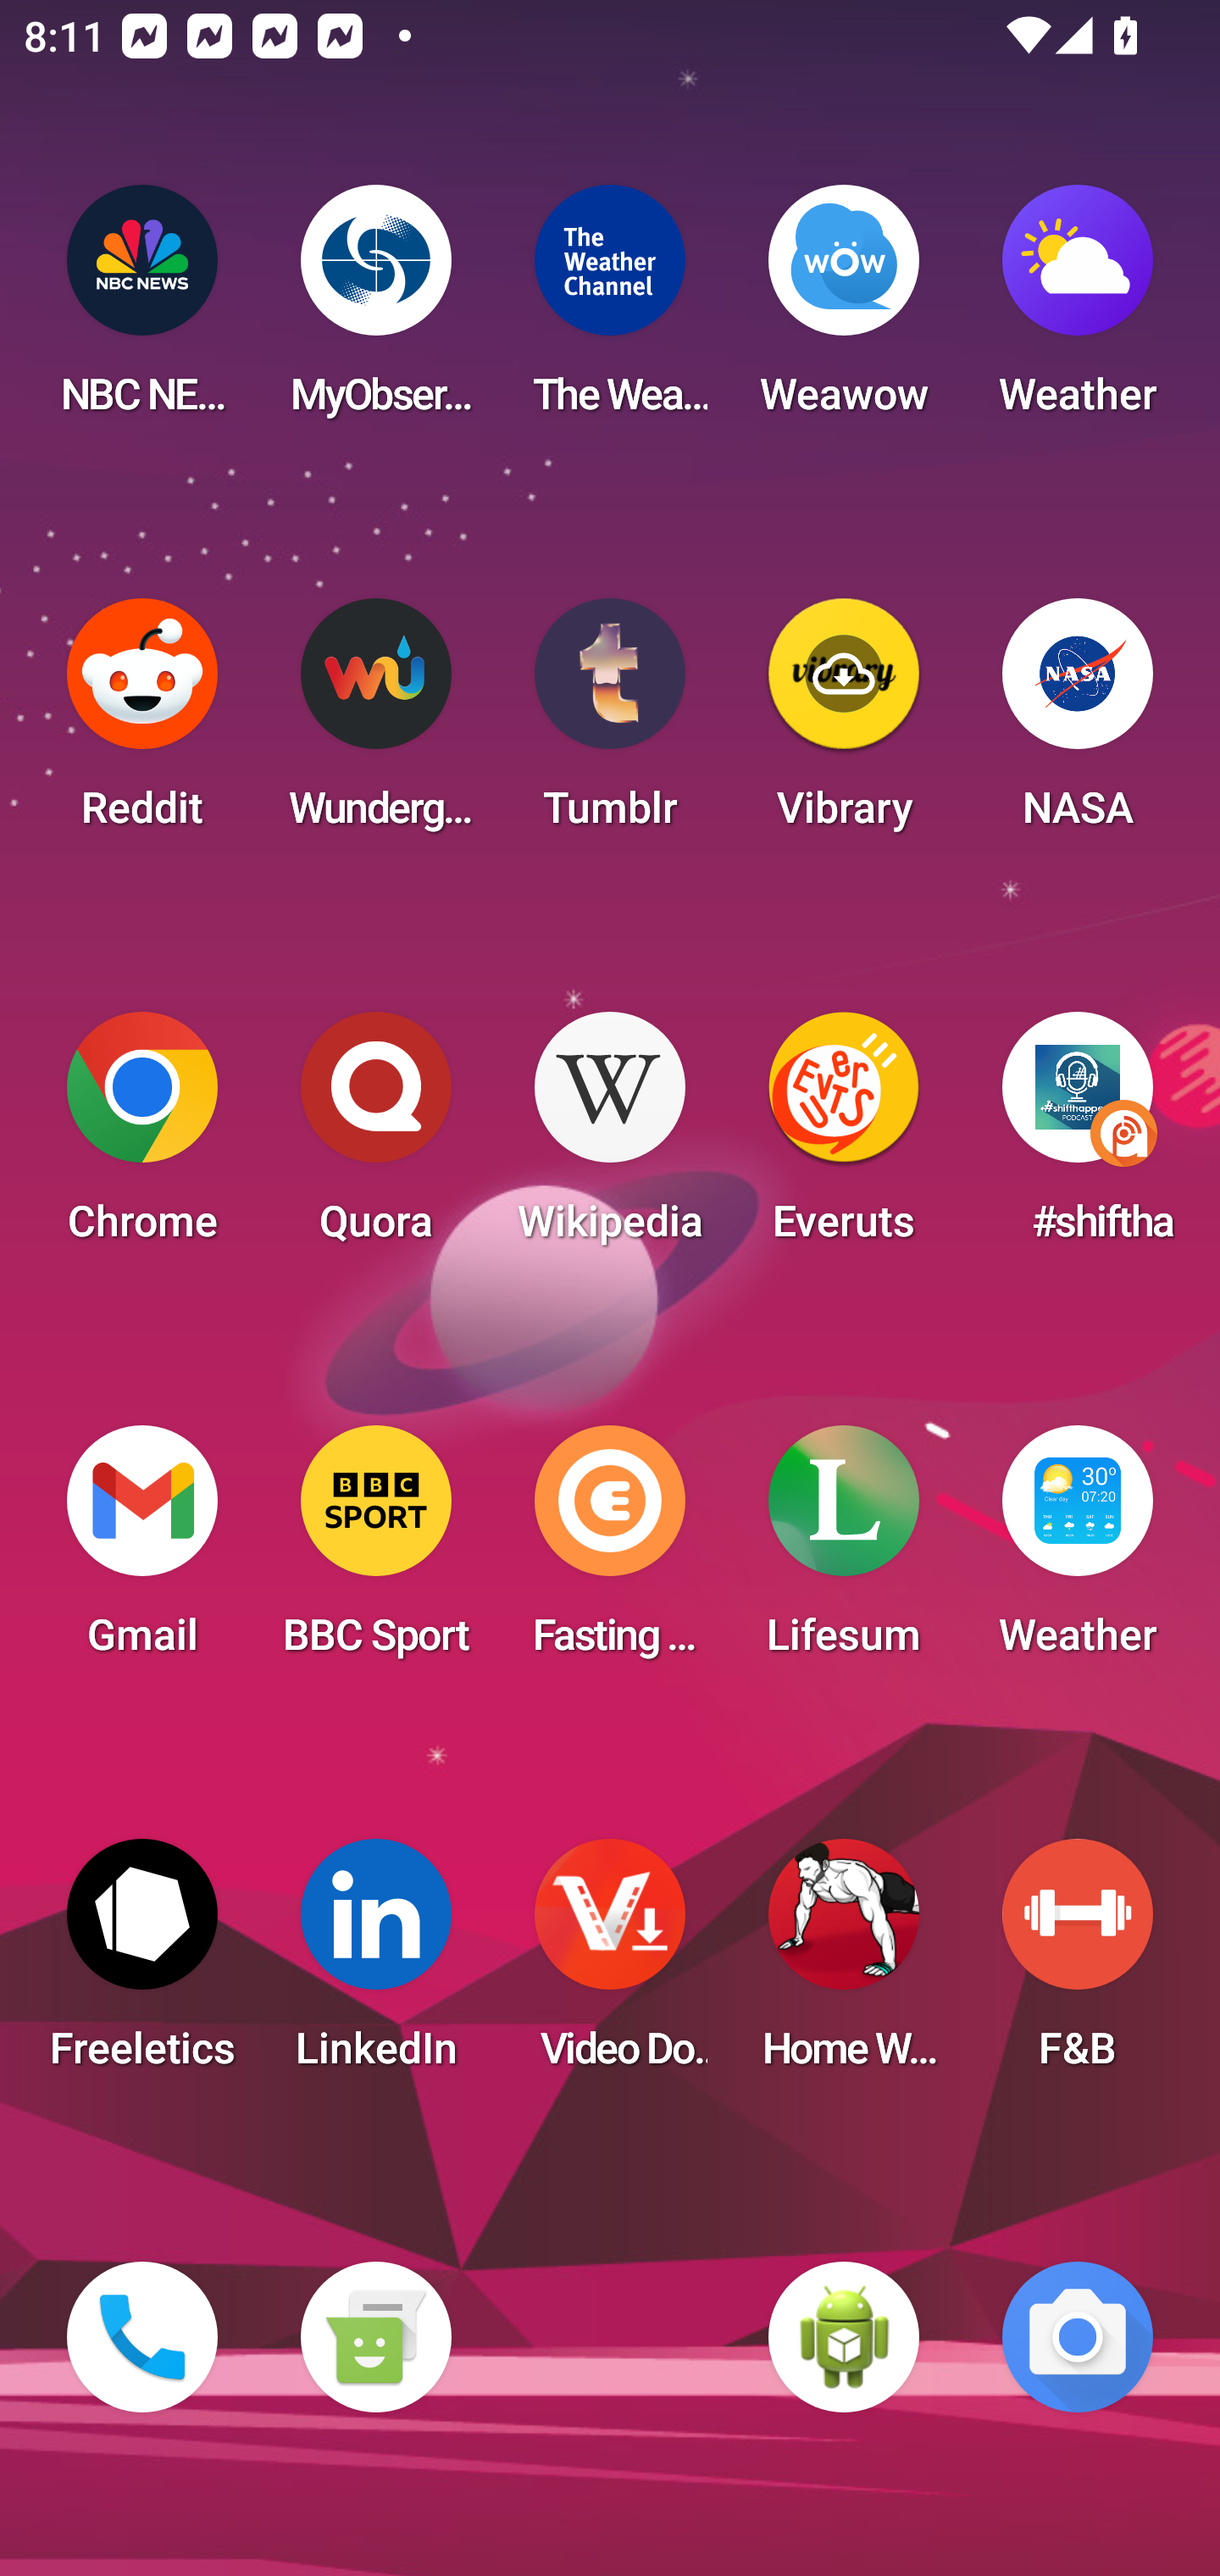 The height and width of the screenshot is (2576, 1220). I want to click on Weather, so click(1078, 1551).